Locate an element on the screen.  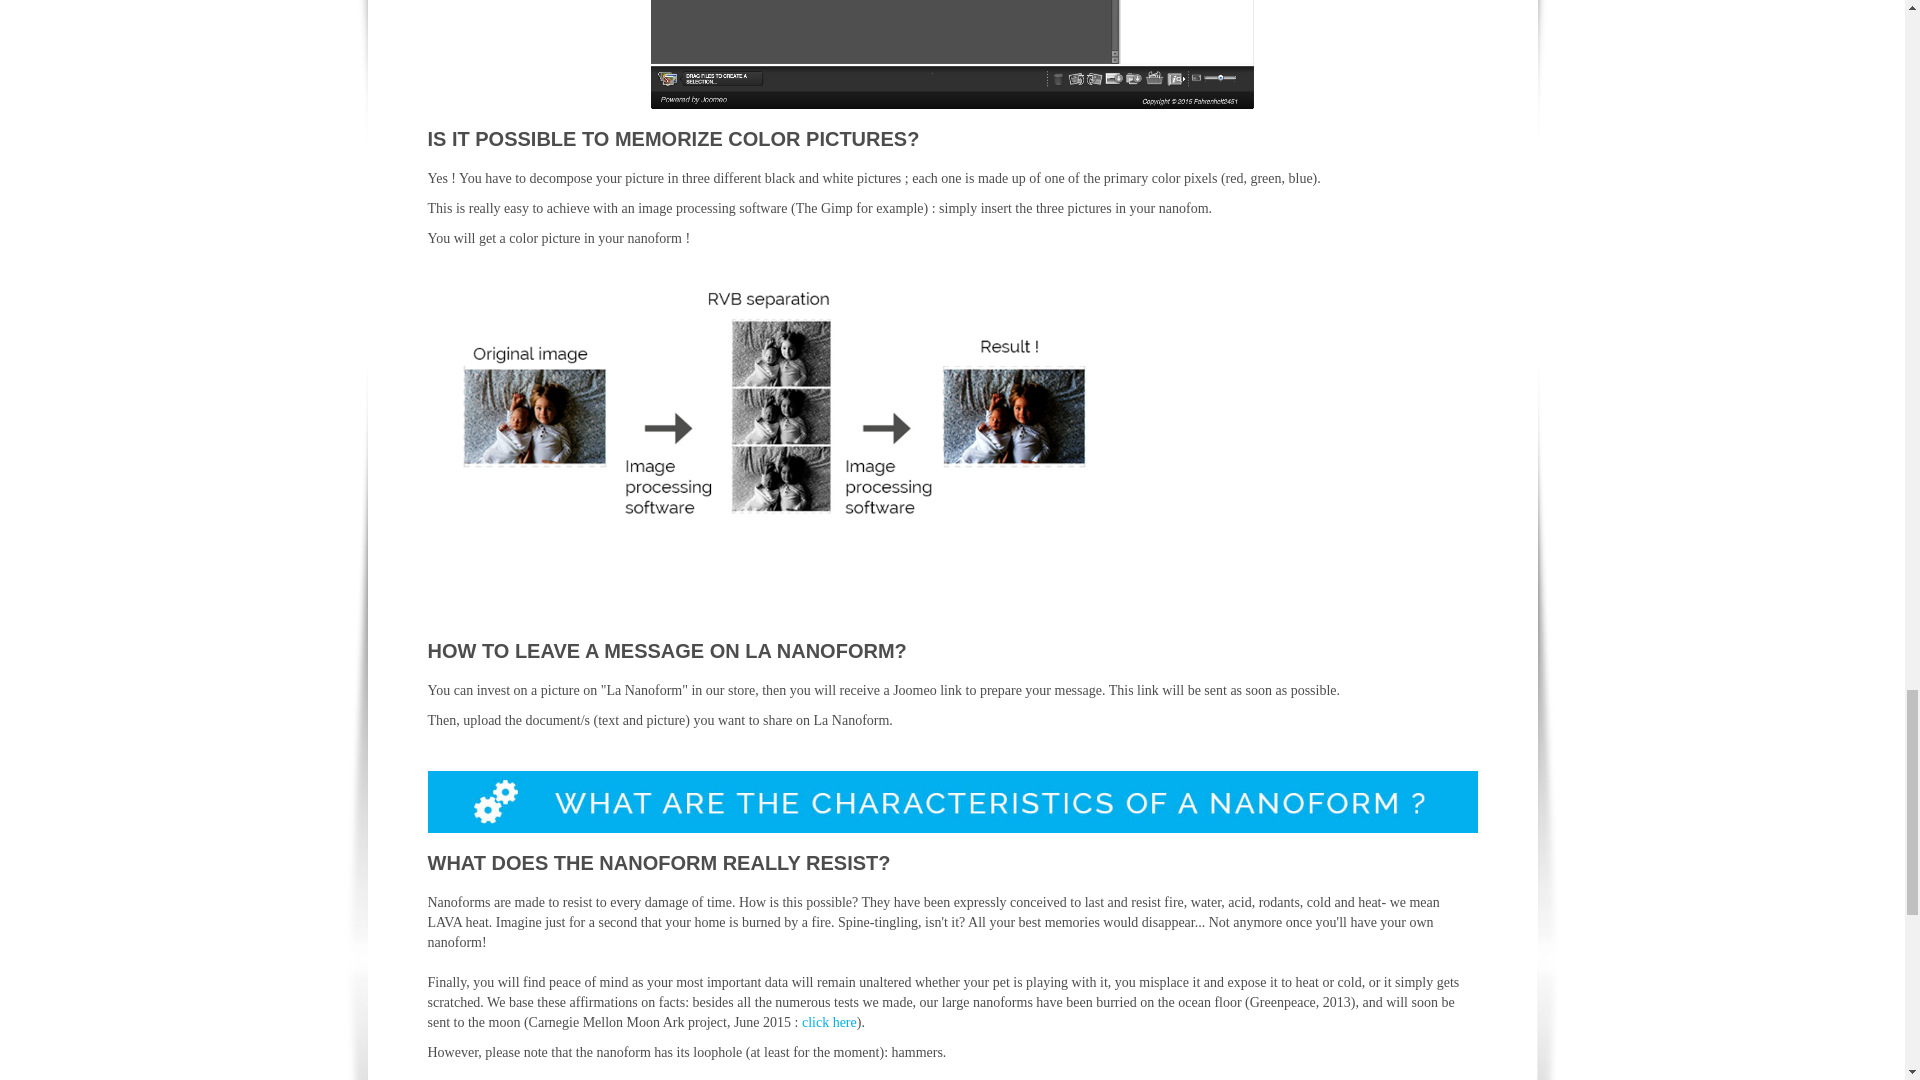
click here is located at coordinates (829, 1022).